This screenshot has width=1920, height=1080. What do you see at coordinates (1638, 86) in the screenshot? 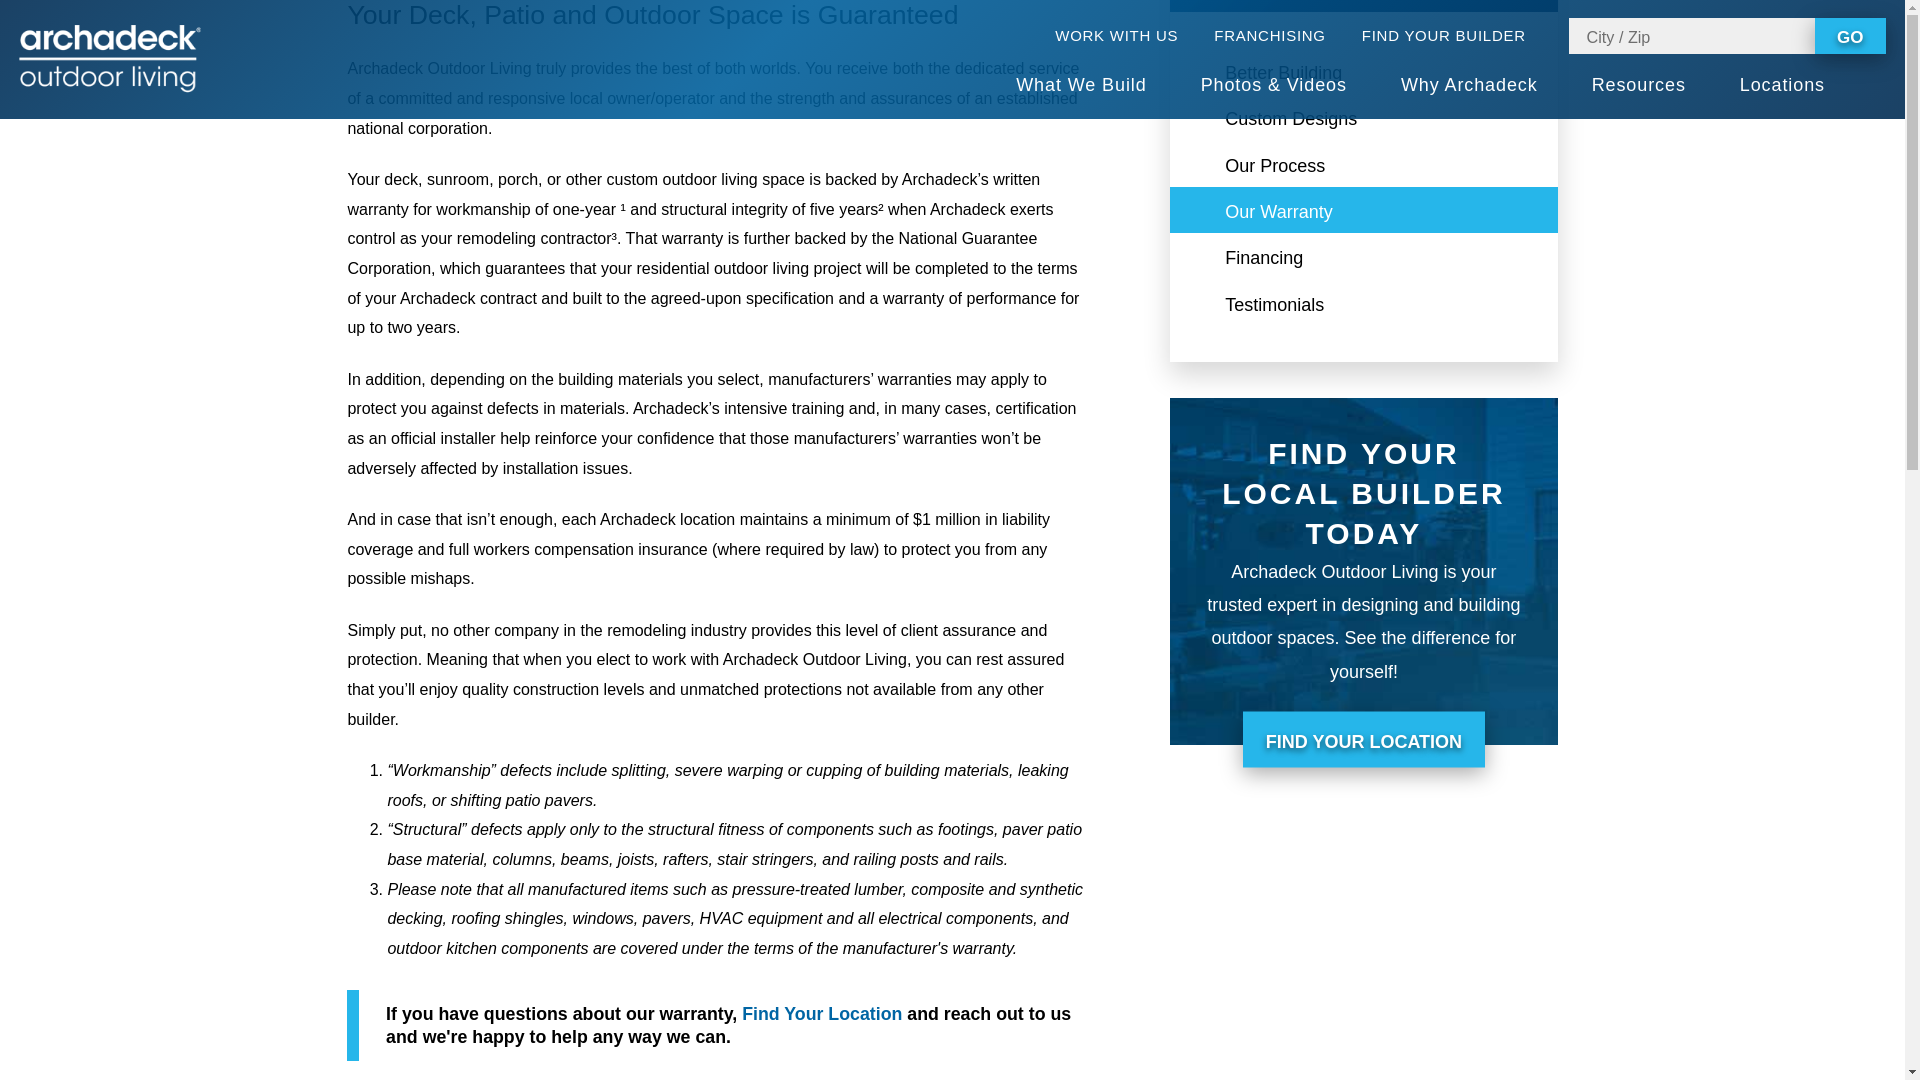
I see `Resources` at bounding box center [1638, 86].